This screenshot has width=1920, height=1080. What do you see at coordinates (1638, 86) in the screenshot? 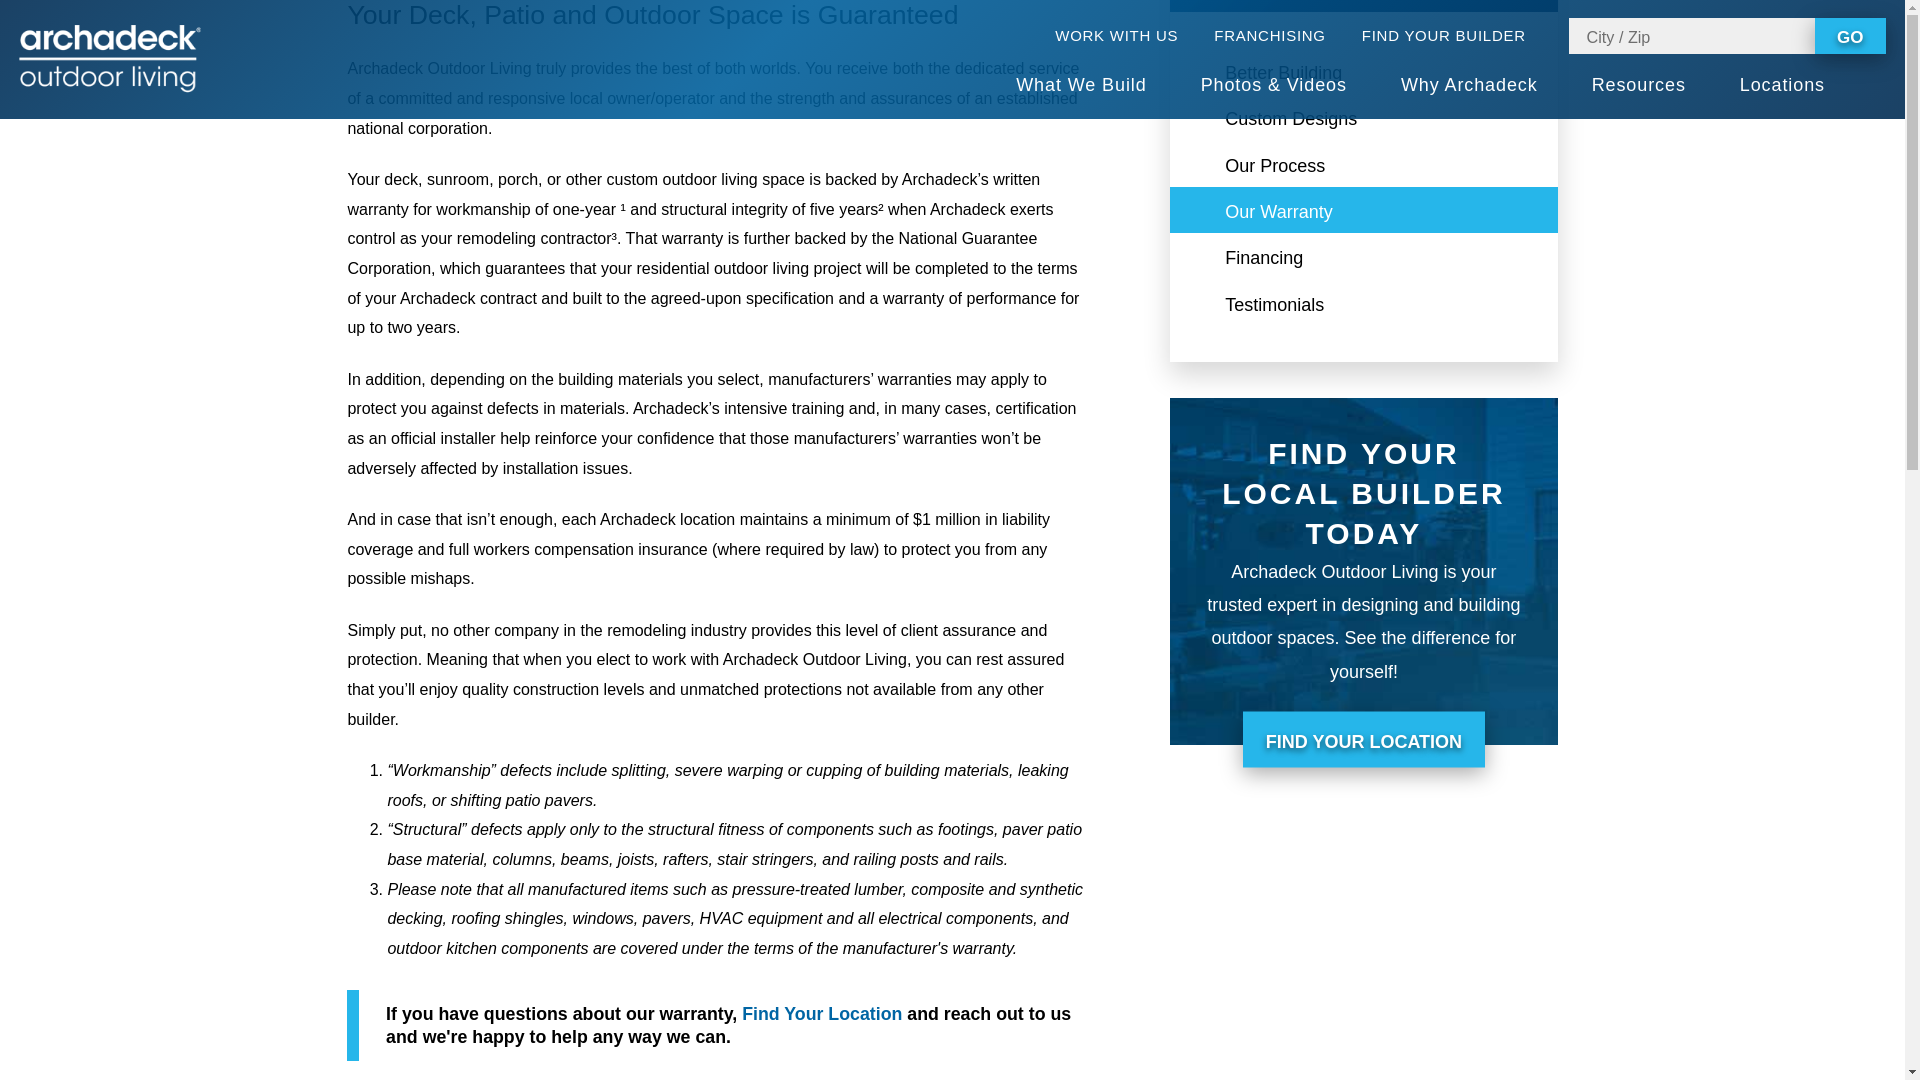
I see `Resources` at bounding box center [1638, 86].